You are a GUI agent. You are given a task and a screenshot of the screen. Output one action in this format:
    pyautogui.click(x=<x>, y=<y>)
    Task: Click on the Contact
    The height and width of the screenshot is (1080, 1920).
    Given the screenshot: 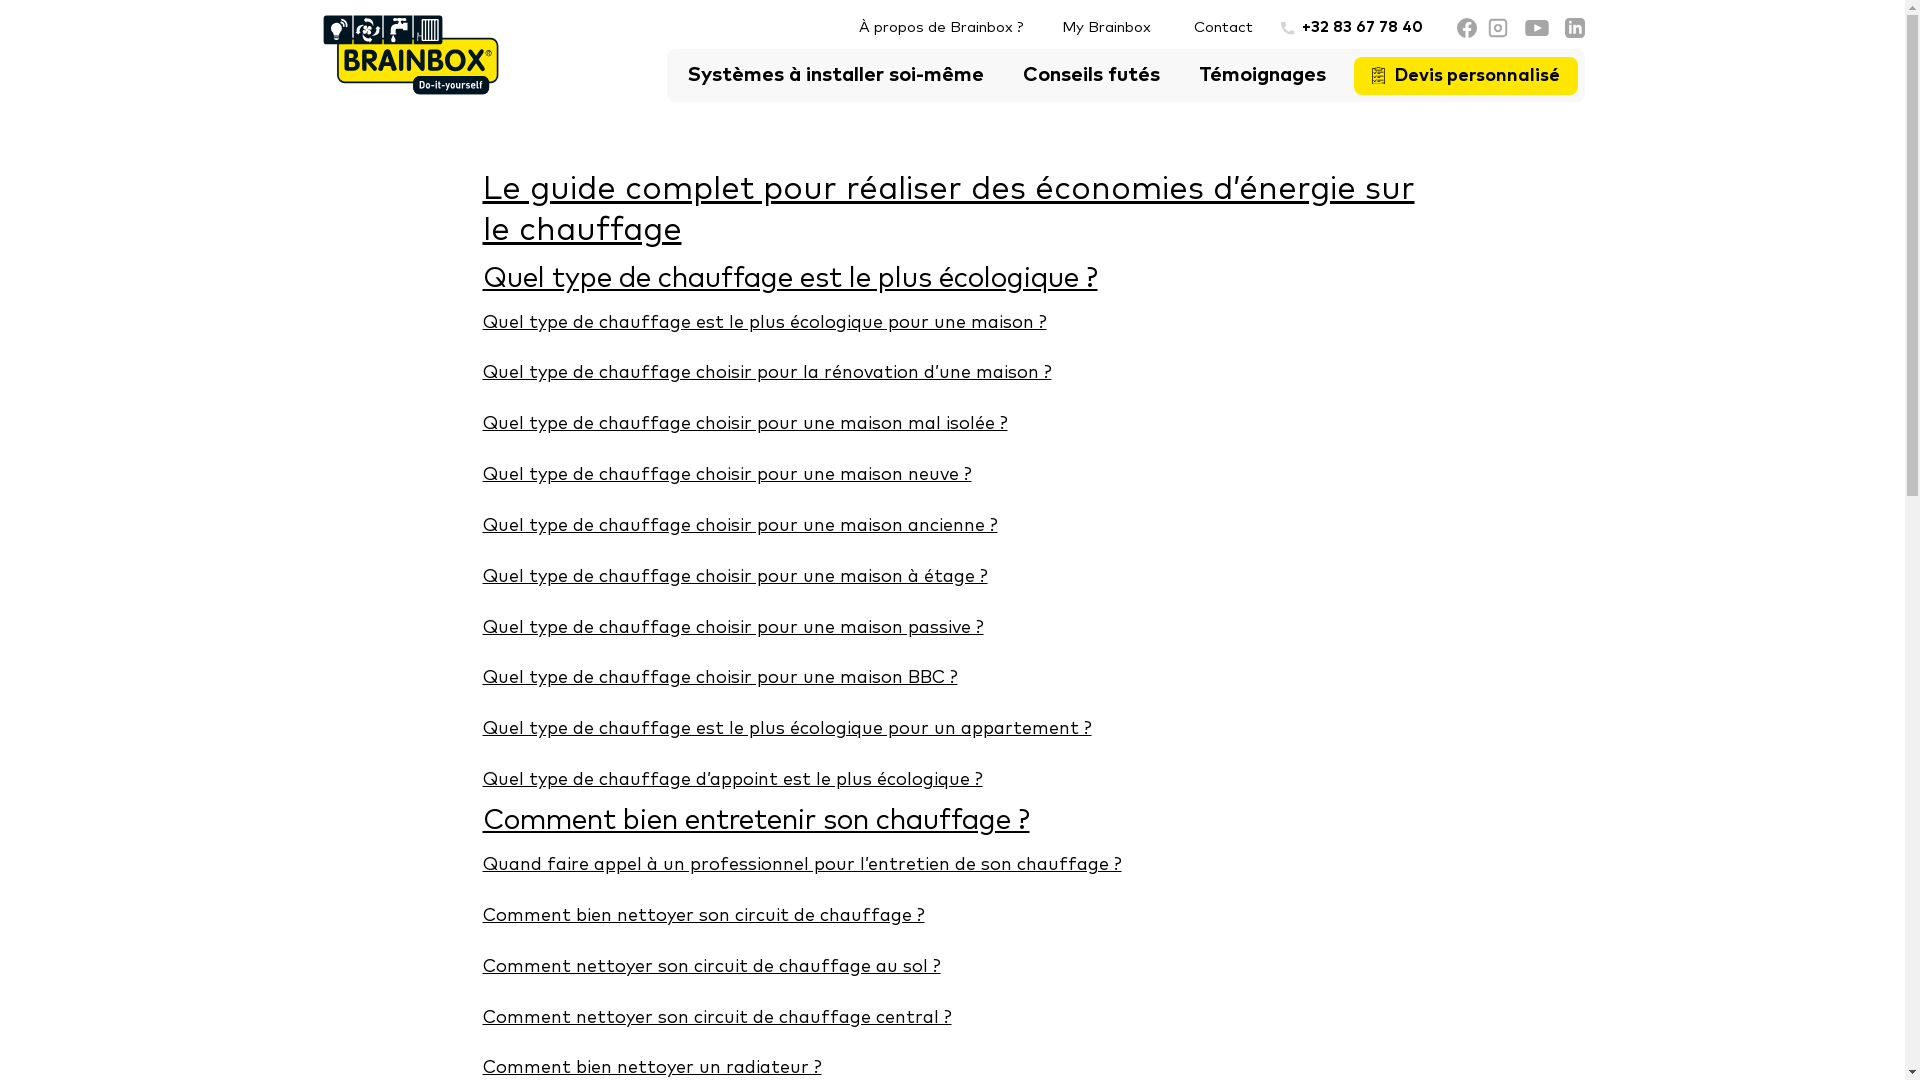 What is the action you would take?
    pyautogui.click(x=1224, y=29)
    